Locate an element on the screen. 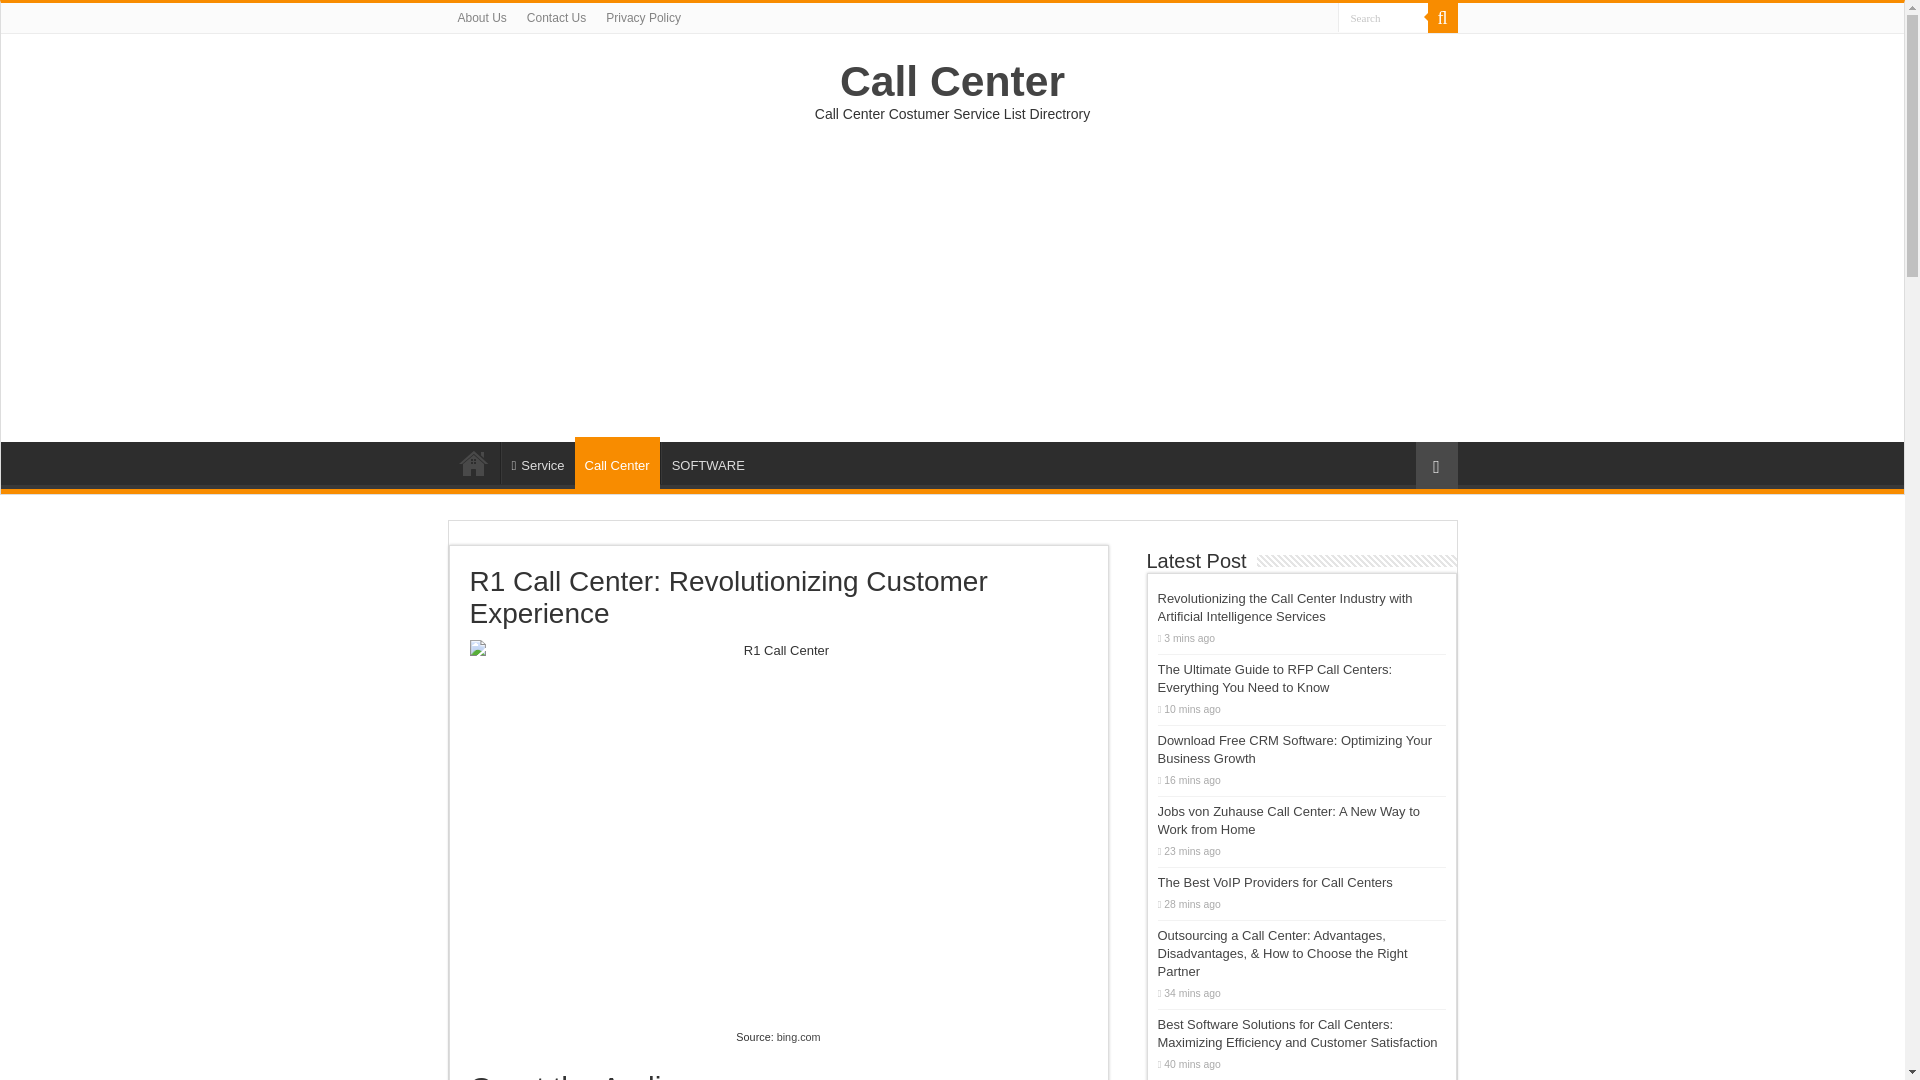 This screenshot has width=1920, height=1080. Contact Us is located at coordinates (556, 18).